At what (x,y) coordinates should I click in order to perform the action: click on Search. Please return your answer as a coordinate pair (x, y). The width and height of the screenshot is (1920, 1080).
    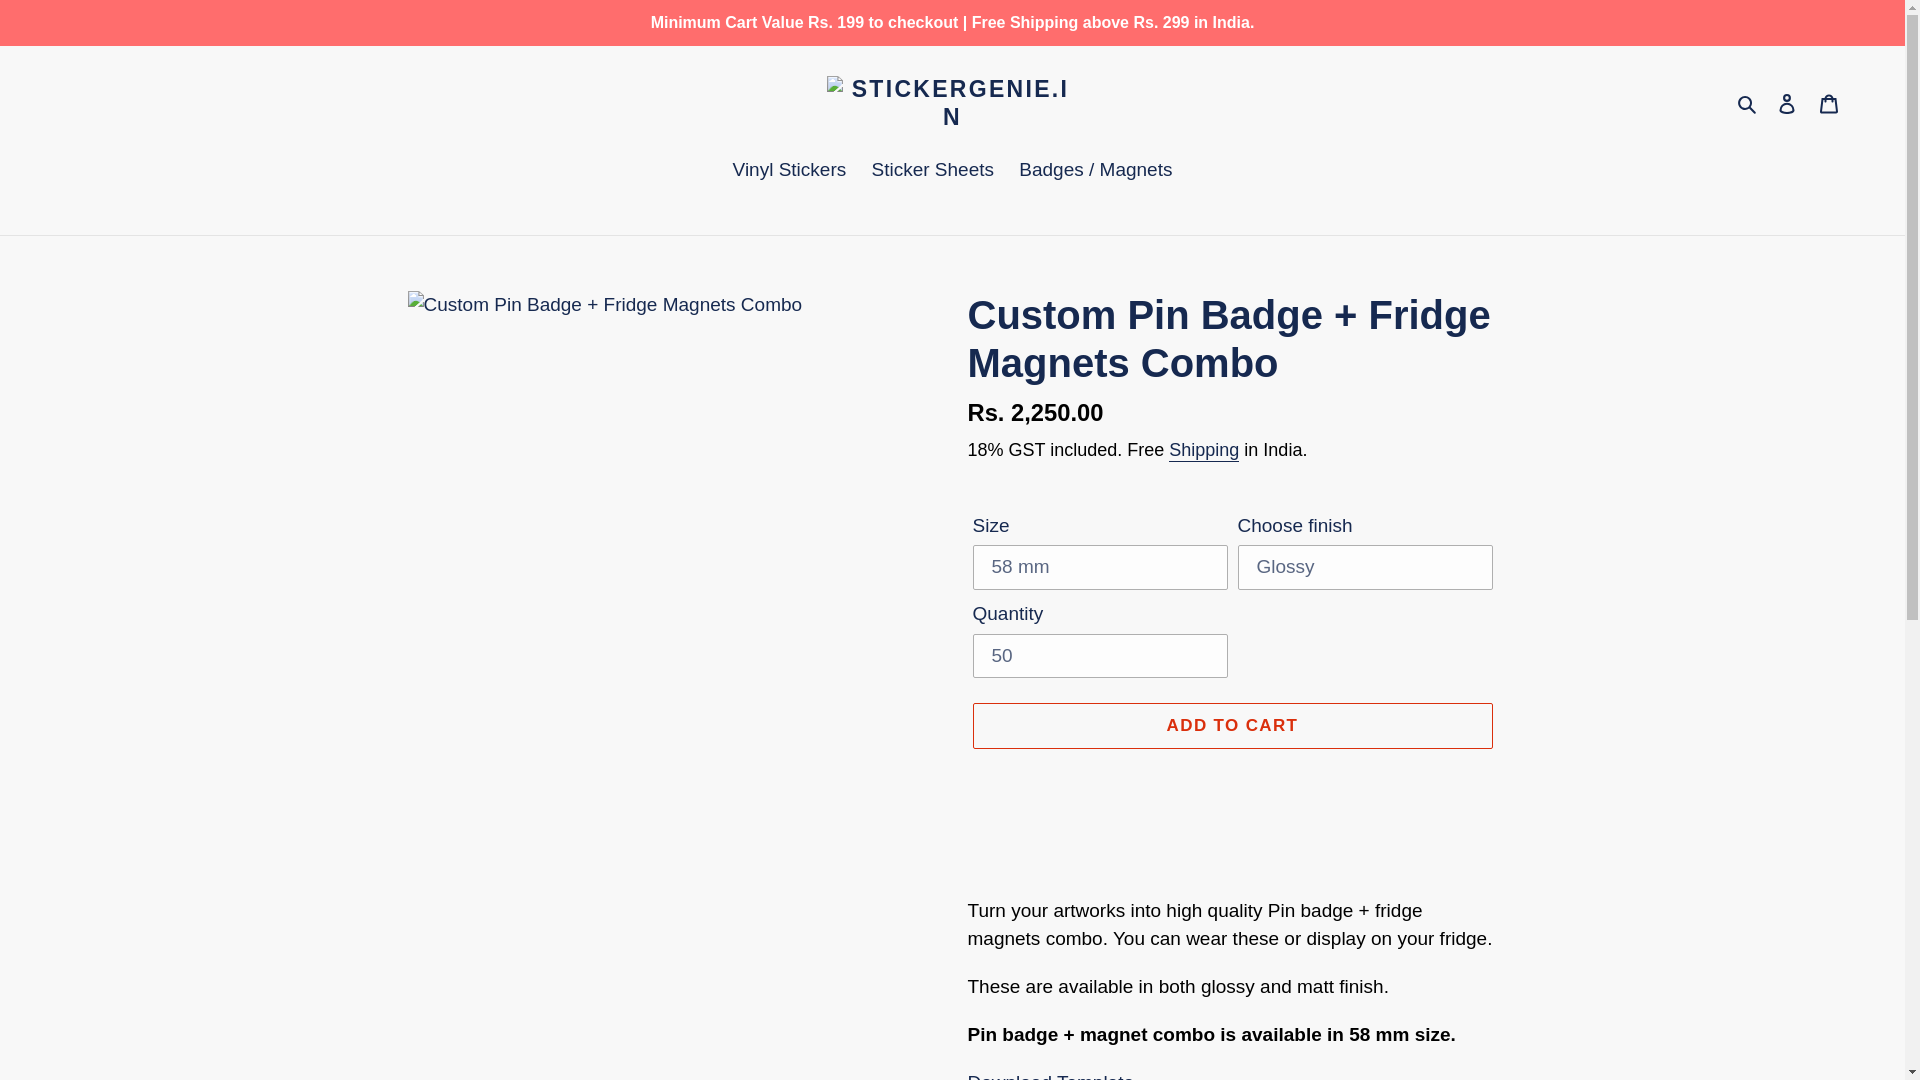
    Looking at the image, I should click on (1748, 102).